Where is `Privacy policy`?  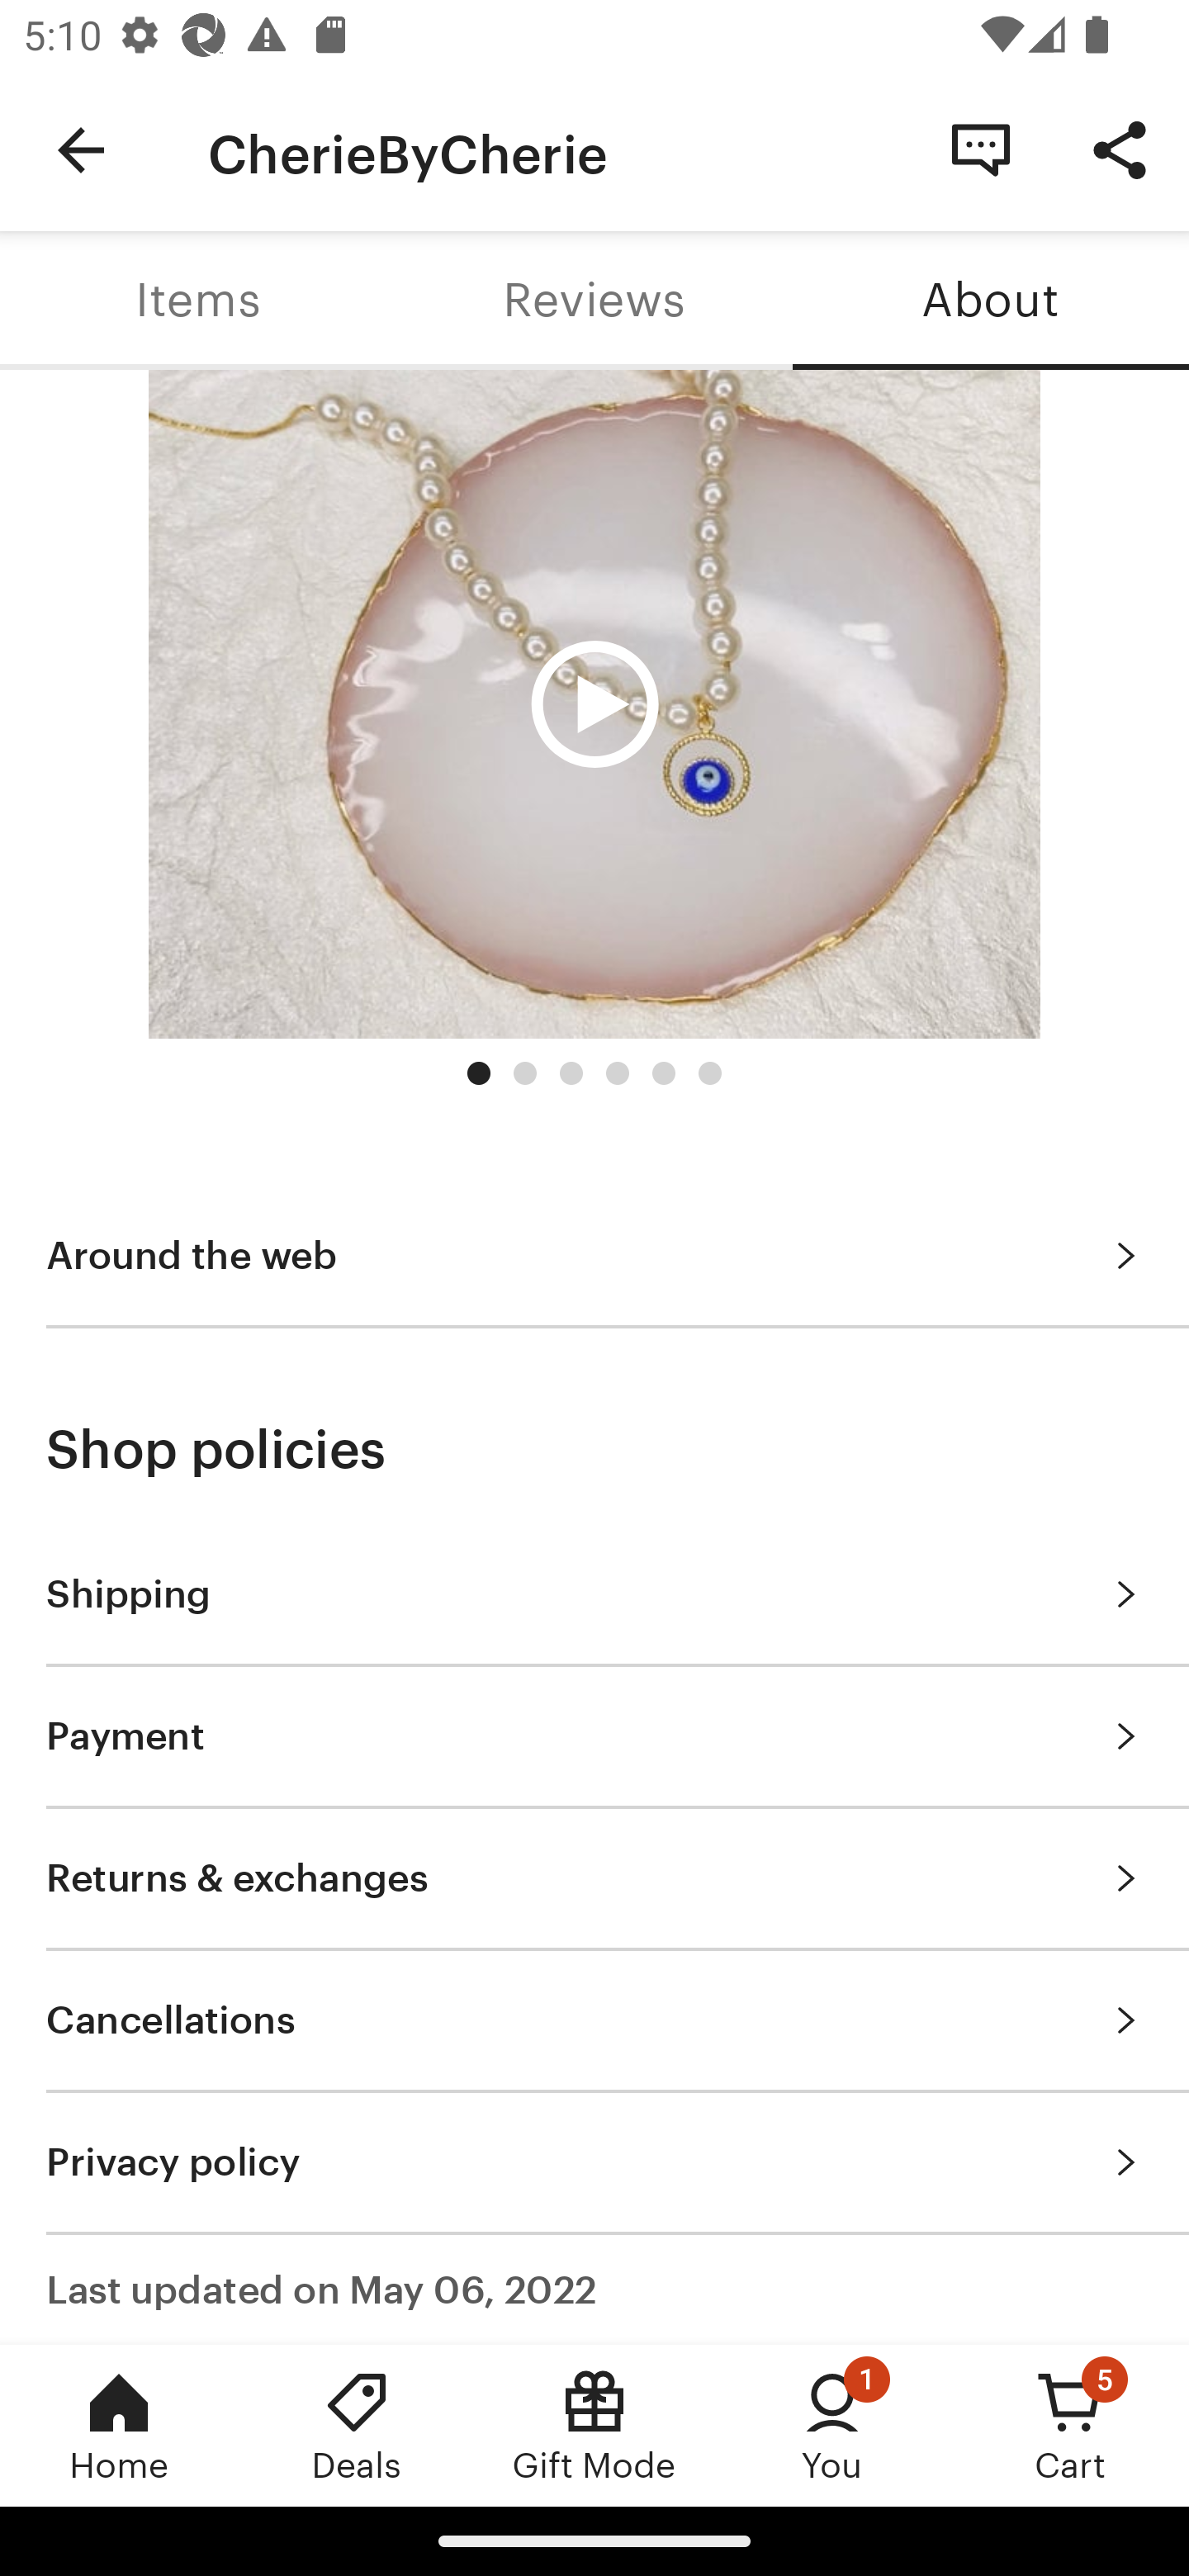
Privacy policy is located at coordinates (594, 2161).